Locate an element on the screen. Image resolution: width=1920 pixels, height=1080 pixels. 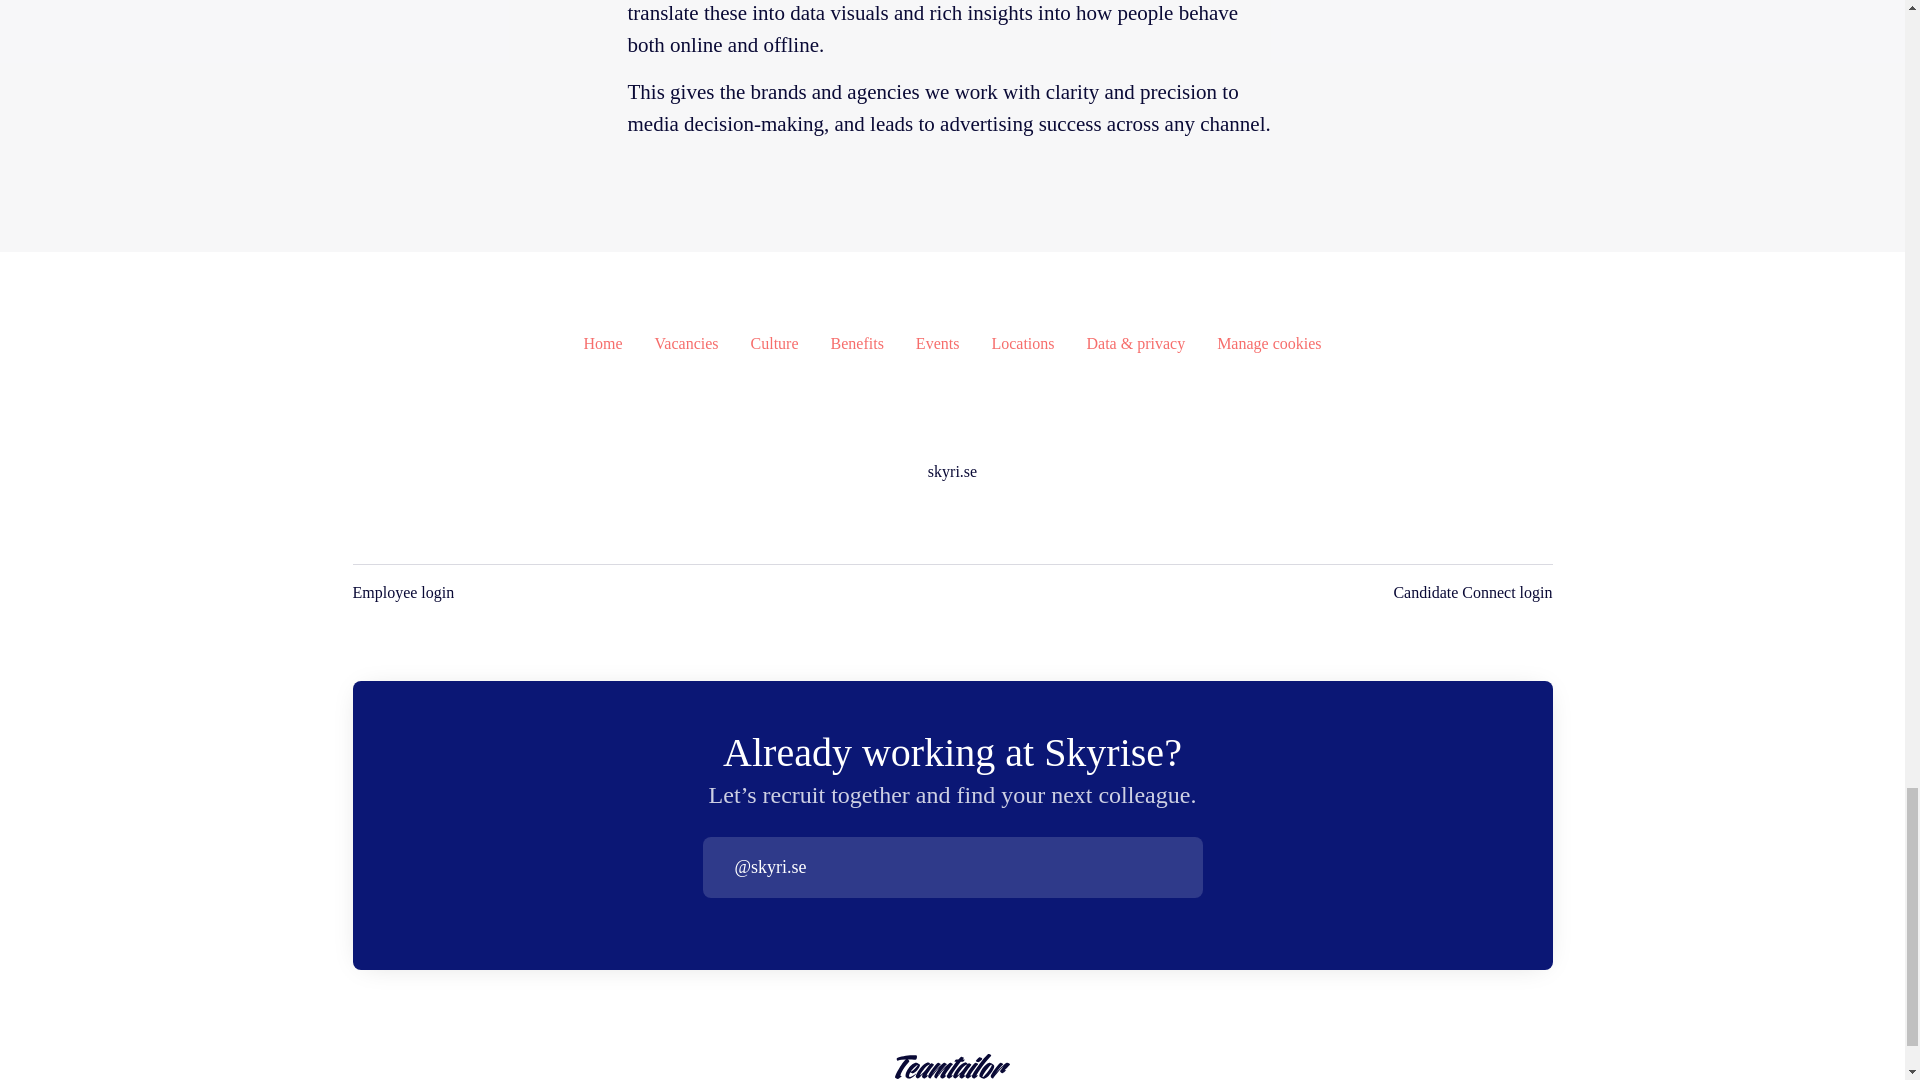
Log in is located at coordinates (1186, 866).